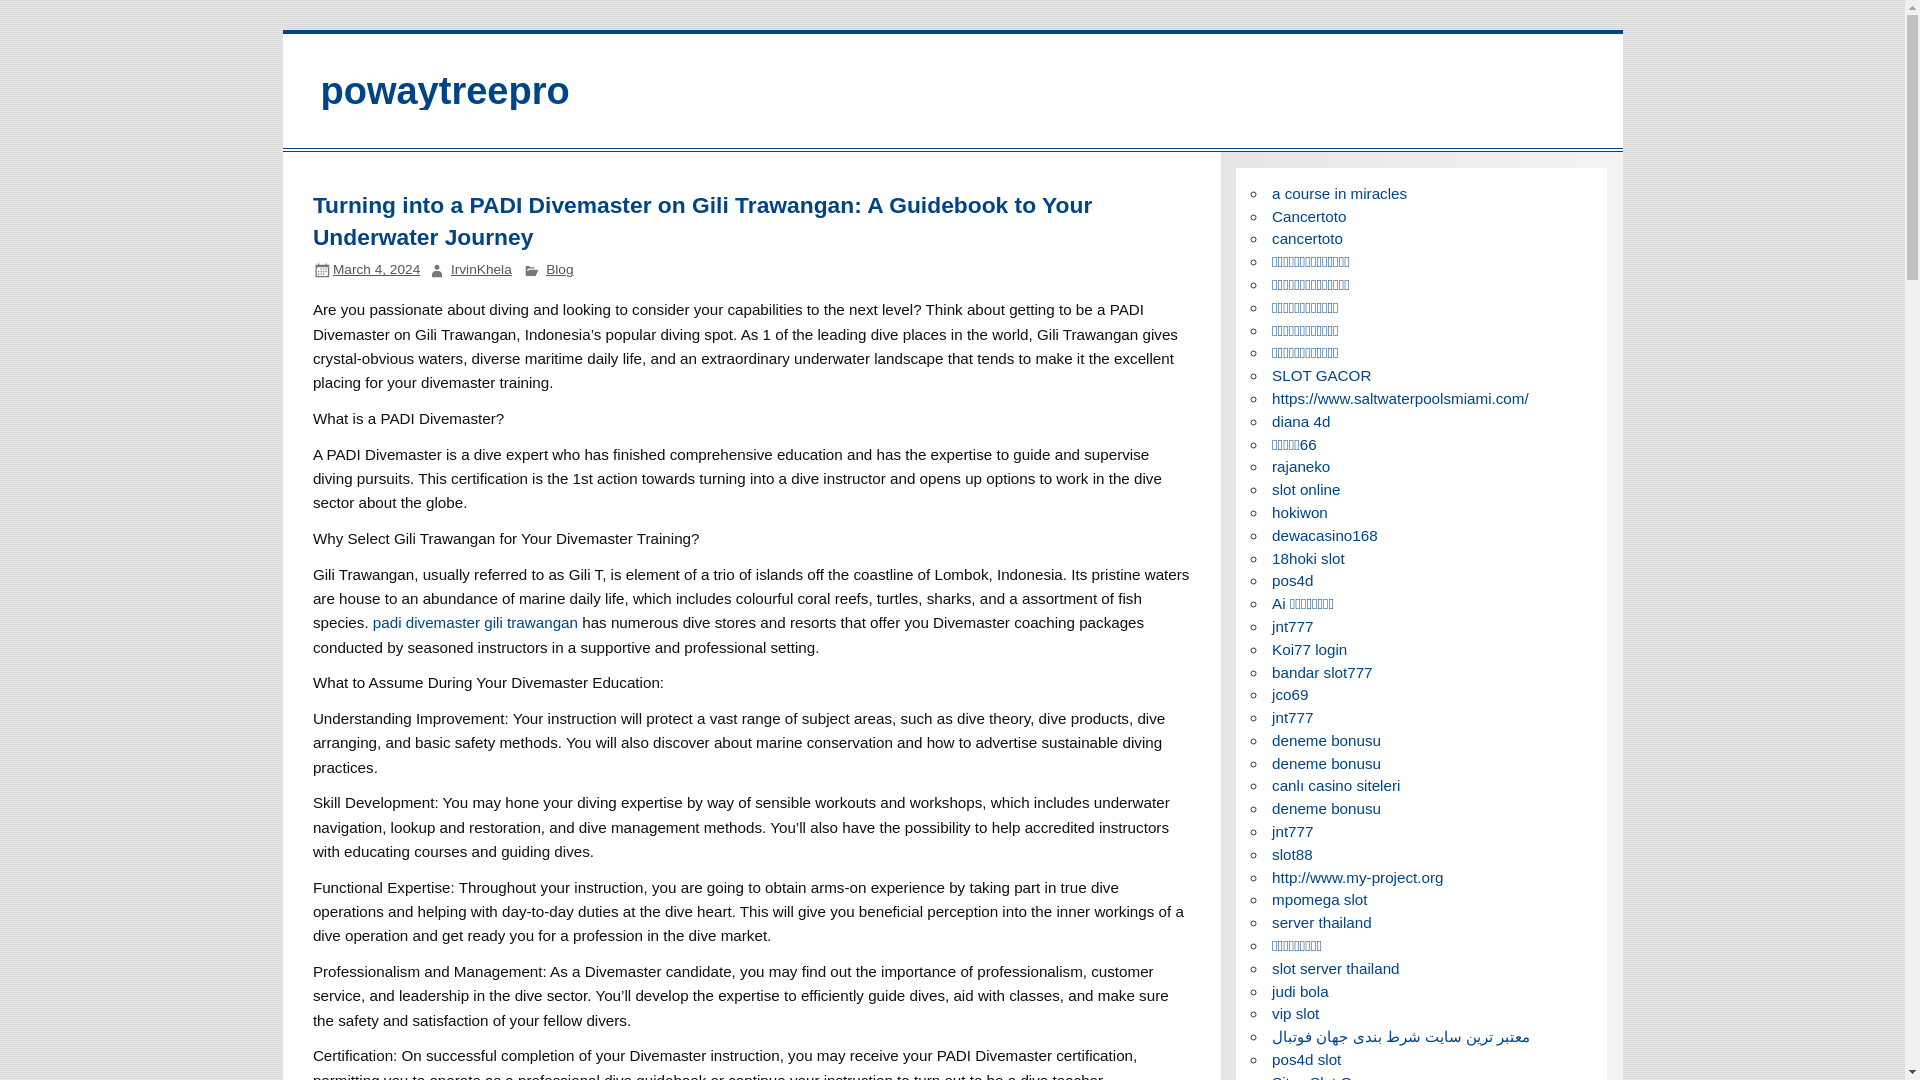 This screenshot has width=1920, height=1080. What do you see at coordinates (1322, 672) in the screenshot?
I see `bandar slot777` at bounding box center [1322, 672].